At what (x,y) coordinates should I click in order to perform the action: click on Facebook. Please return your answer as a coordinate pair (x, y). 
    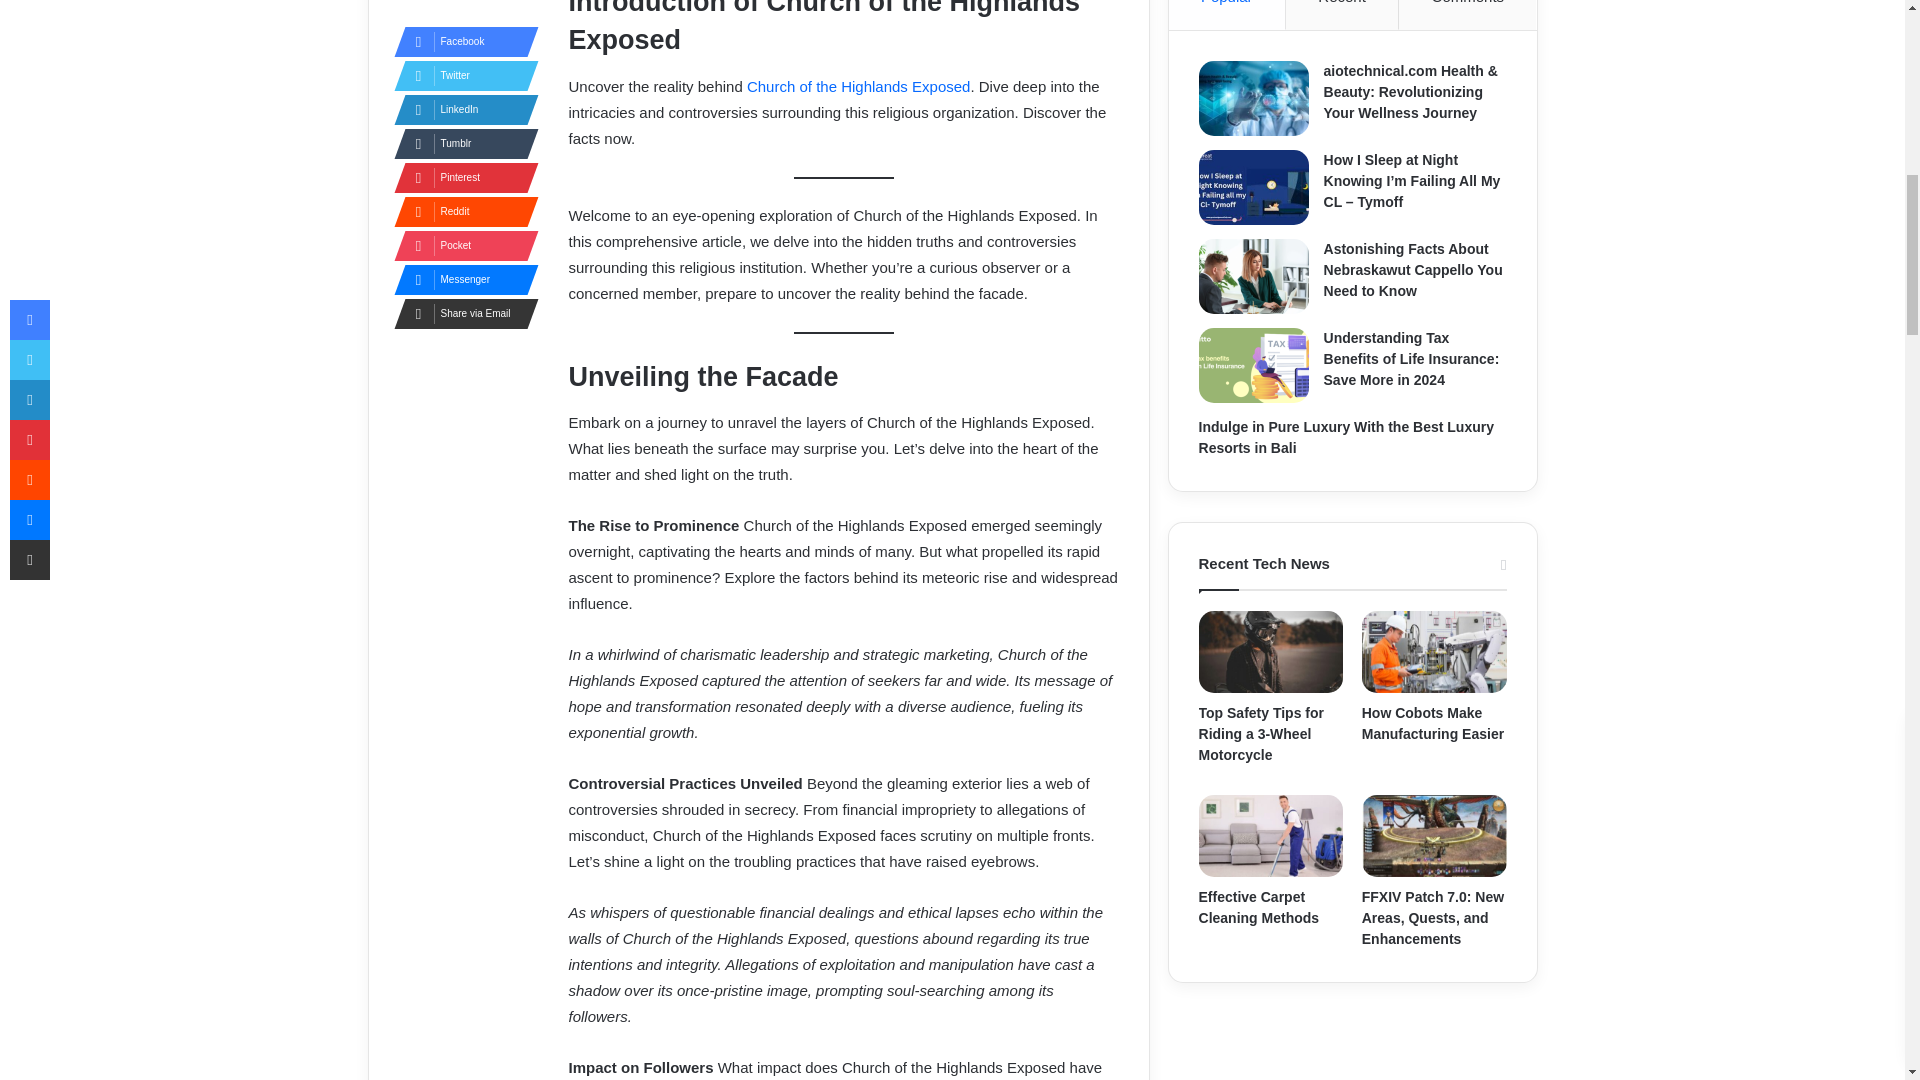
    Looking at the image, I should click on (460, 42).